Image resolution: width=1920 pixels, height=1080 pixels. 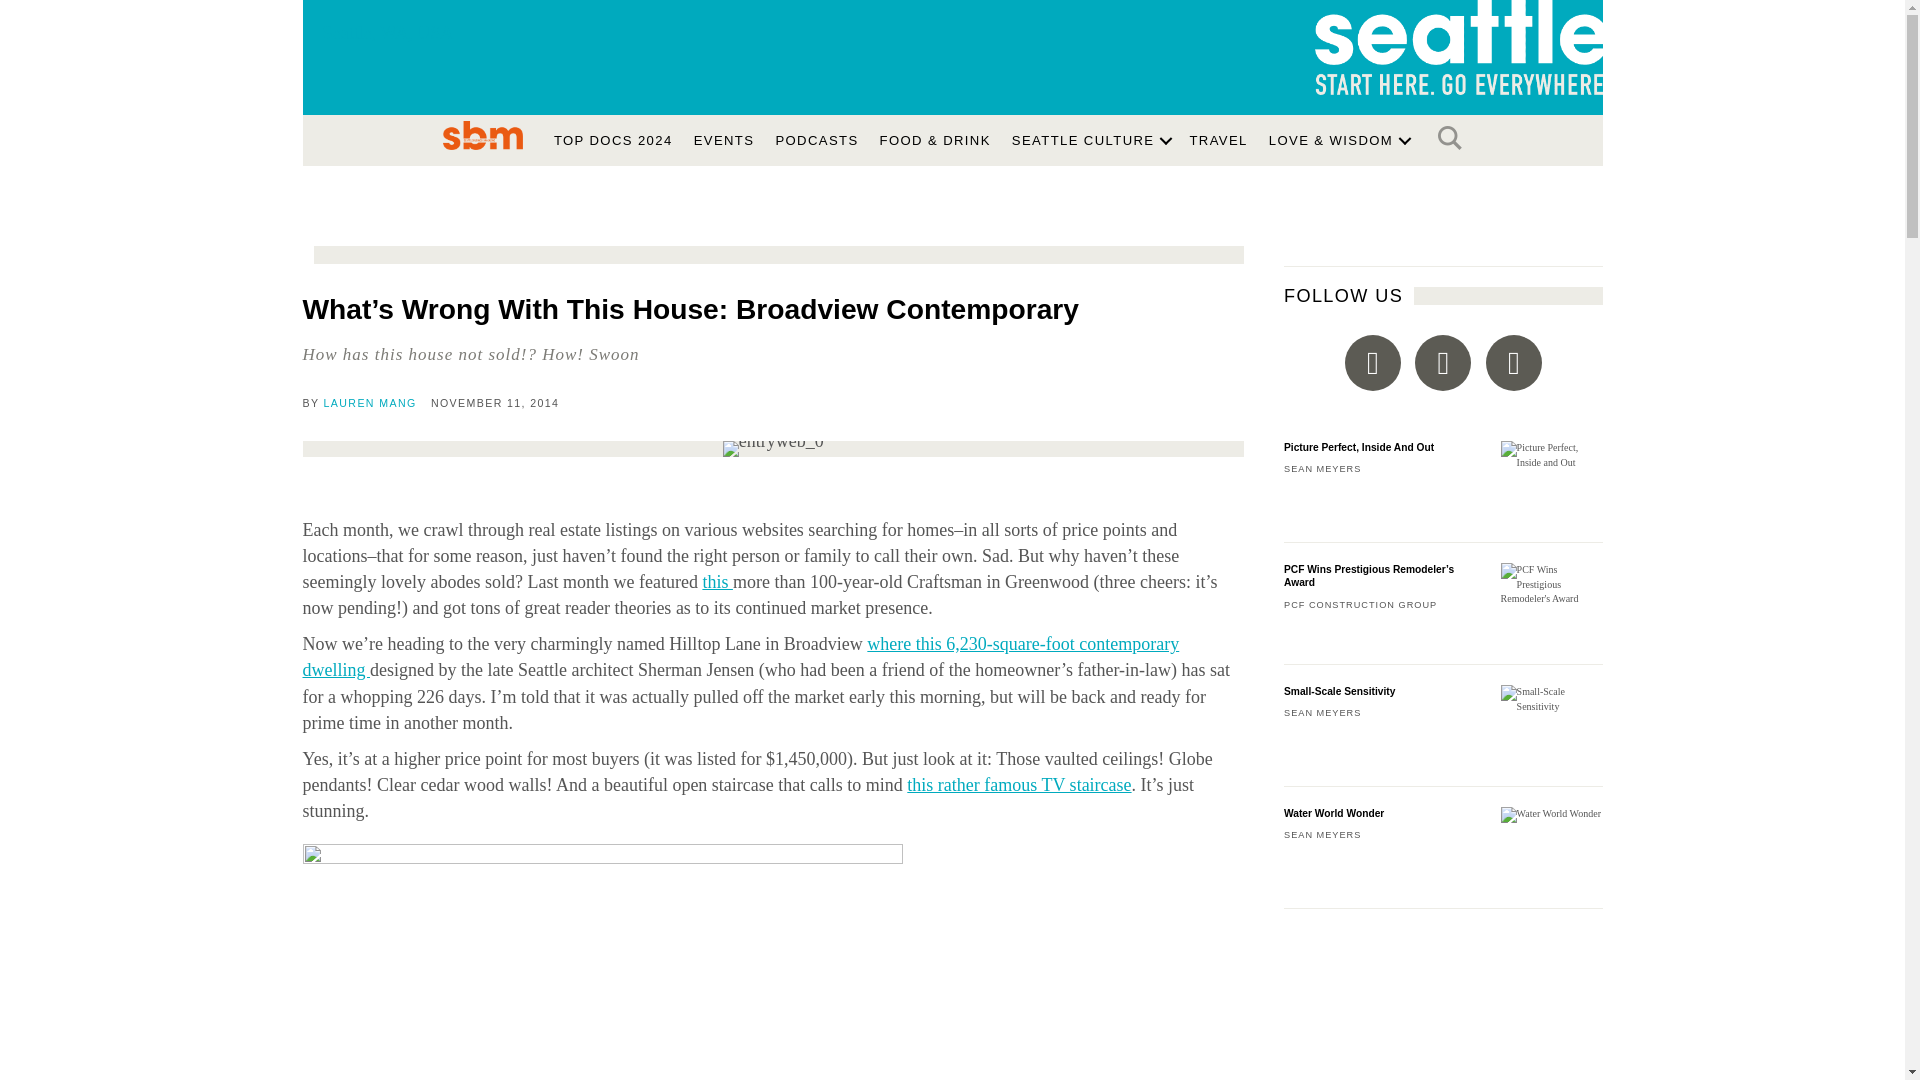 What do you see at coordinates (613, 140) in the screenshot?
I see `TOP DOCS 2024` at bounding box center [613, 140].